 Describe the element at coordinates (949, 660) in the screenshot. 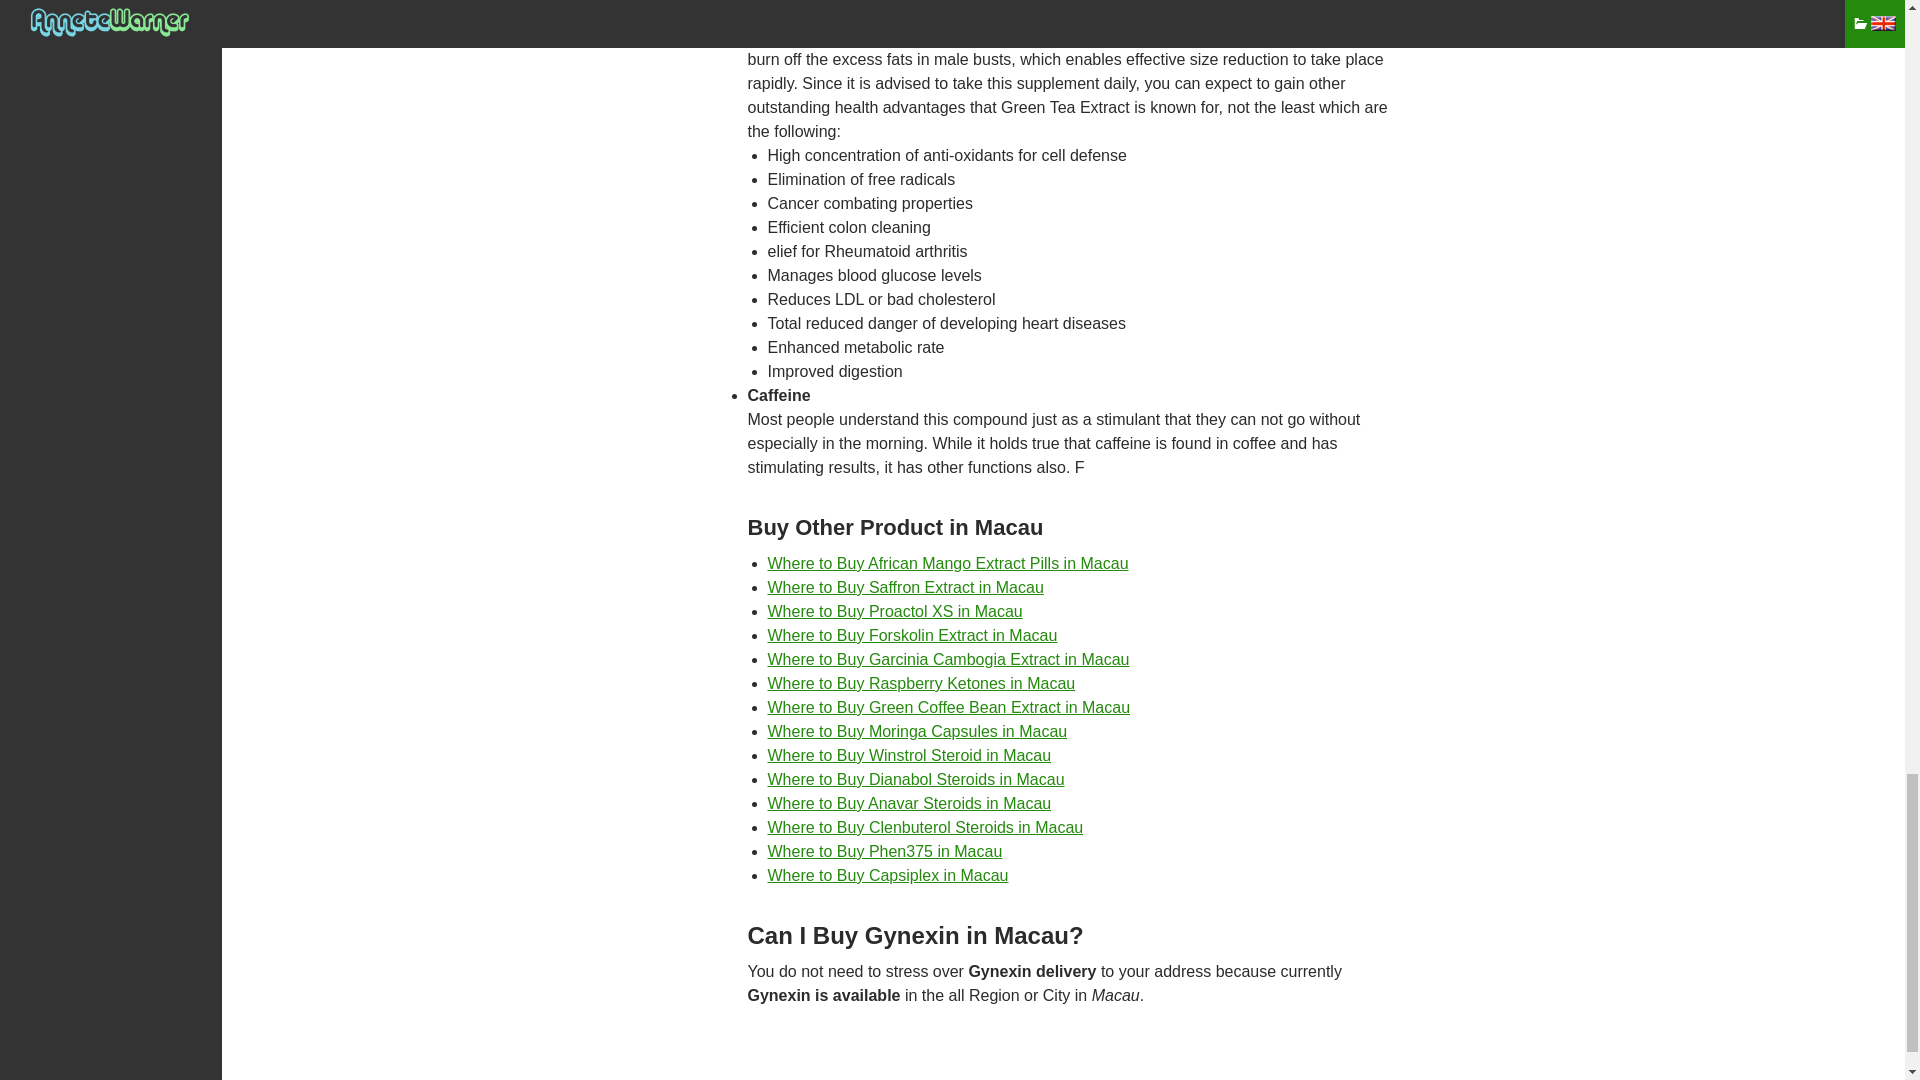

I see `Where to Purchase garcinia-cambogia-extract online Macau` at that location.